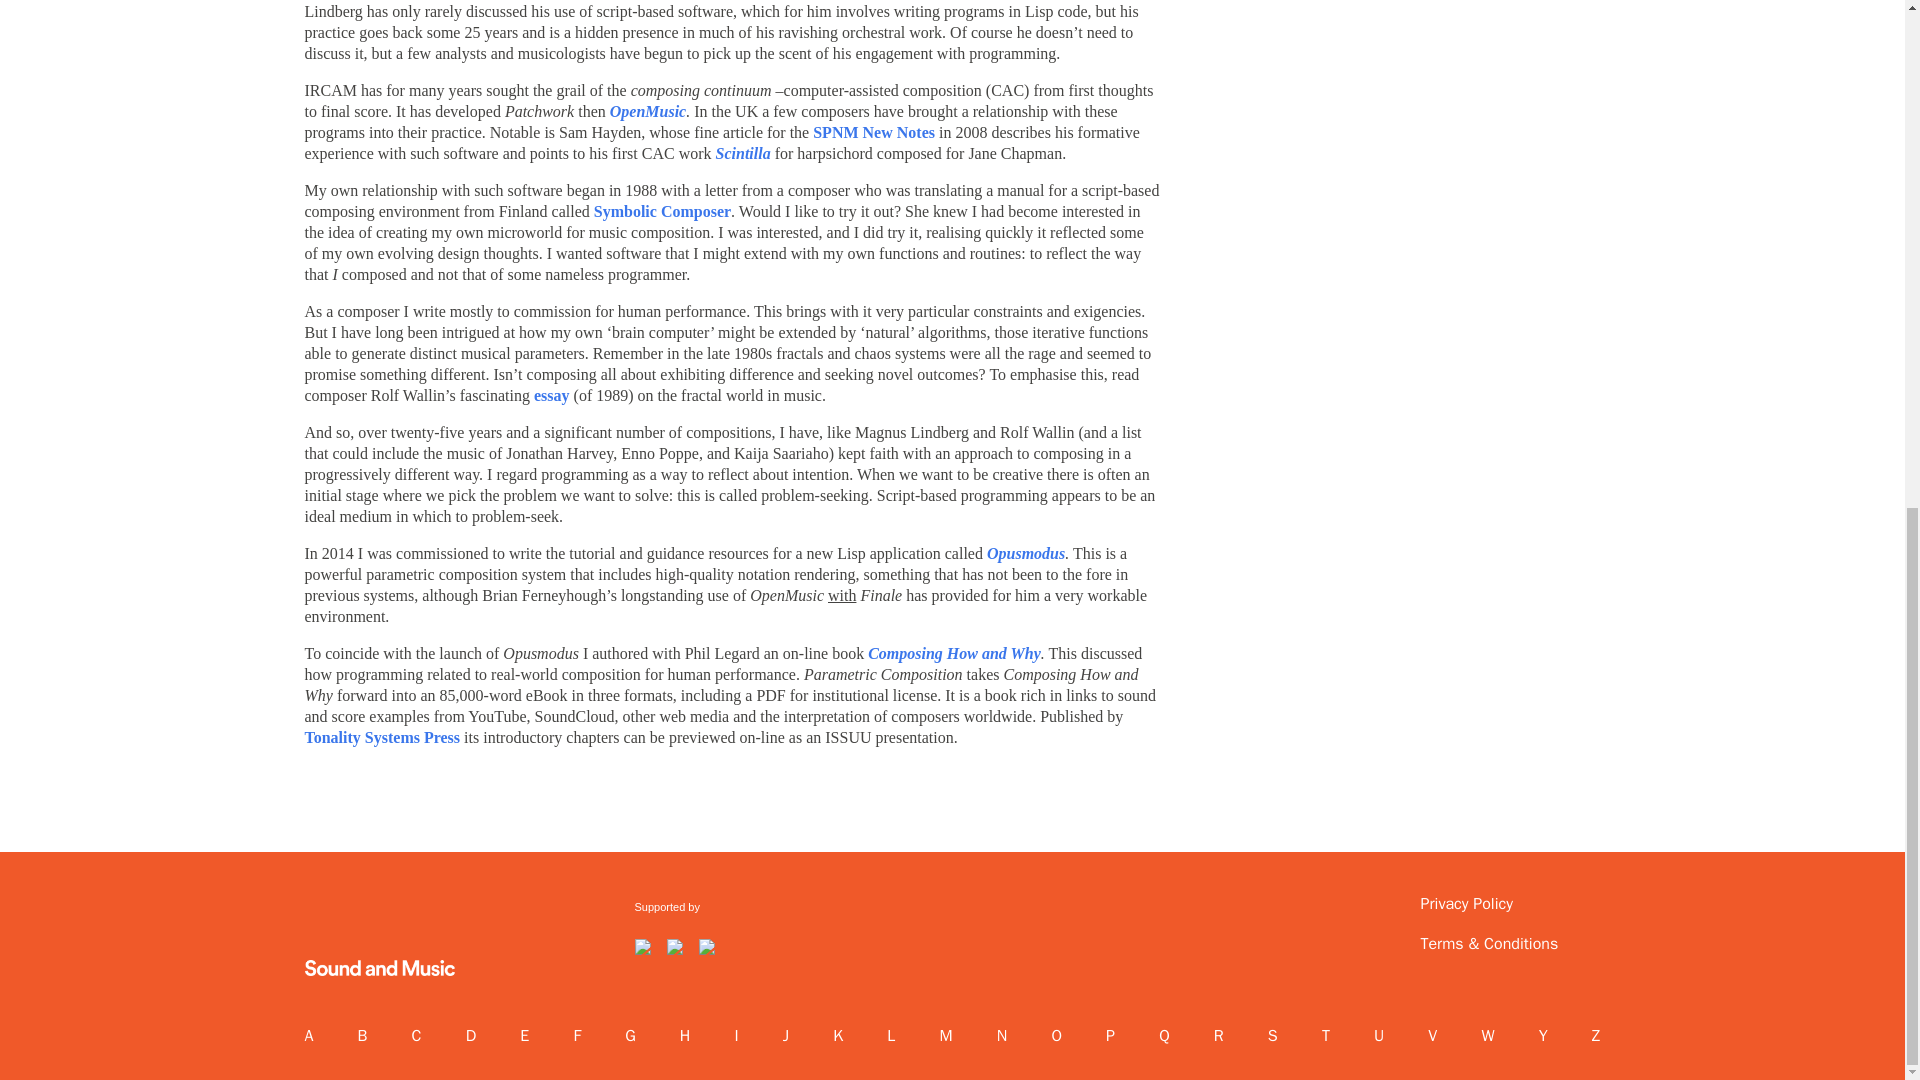 This screenshot has width=1920, height=1080. Describe the element at coordinates (662, 212) in the screenshot. I see `Symbolic Composer` at that location.